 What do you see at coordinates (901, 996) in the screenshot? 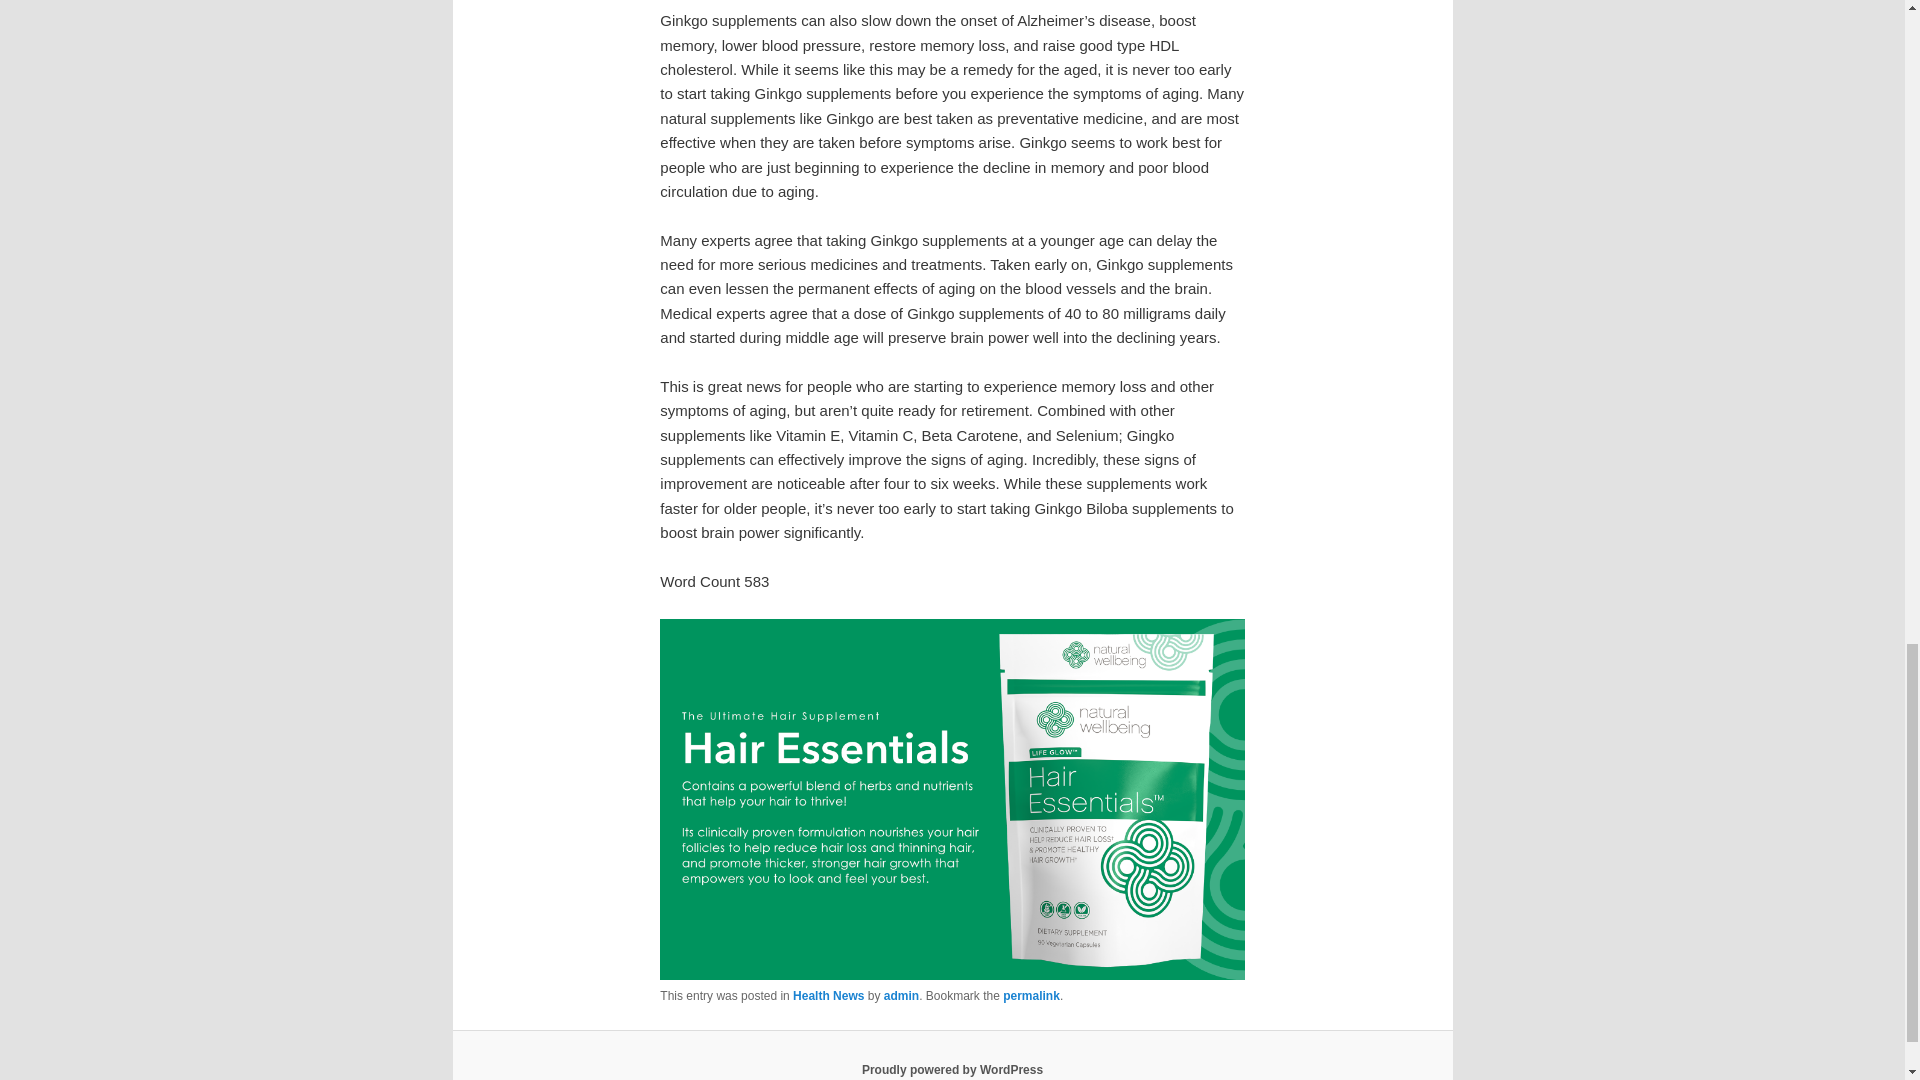
I see `admin` at bounding box center [901, 996].